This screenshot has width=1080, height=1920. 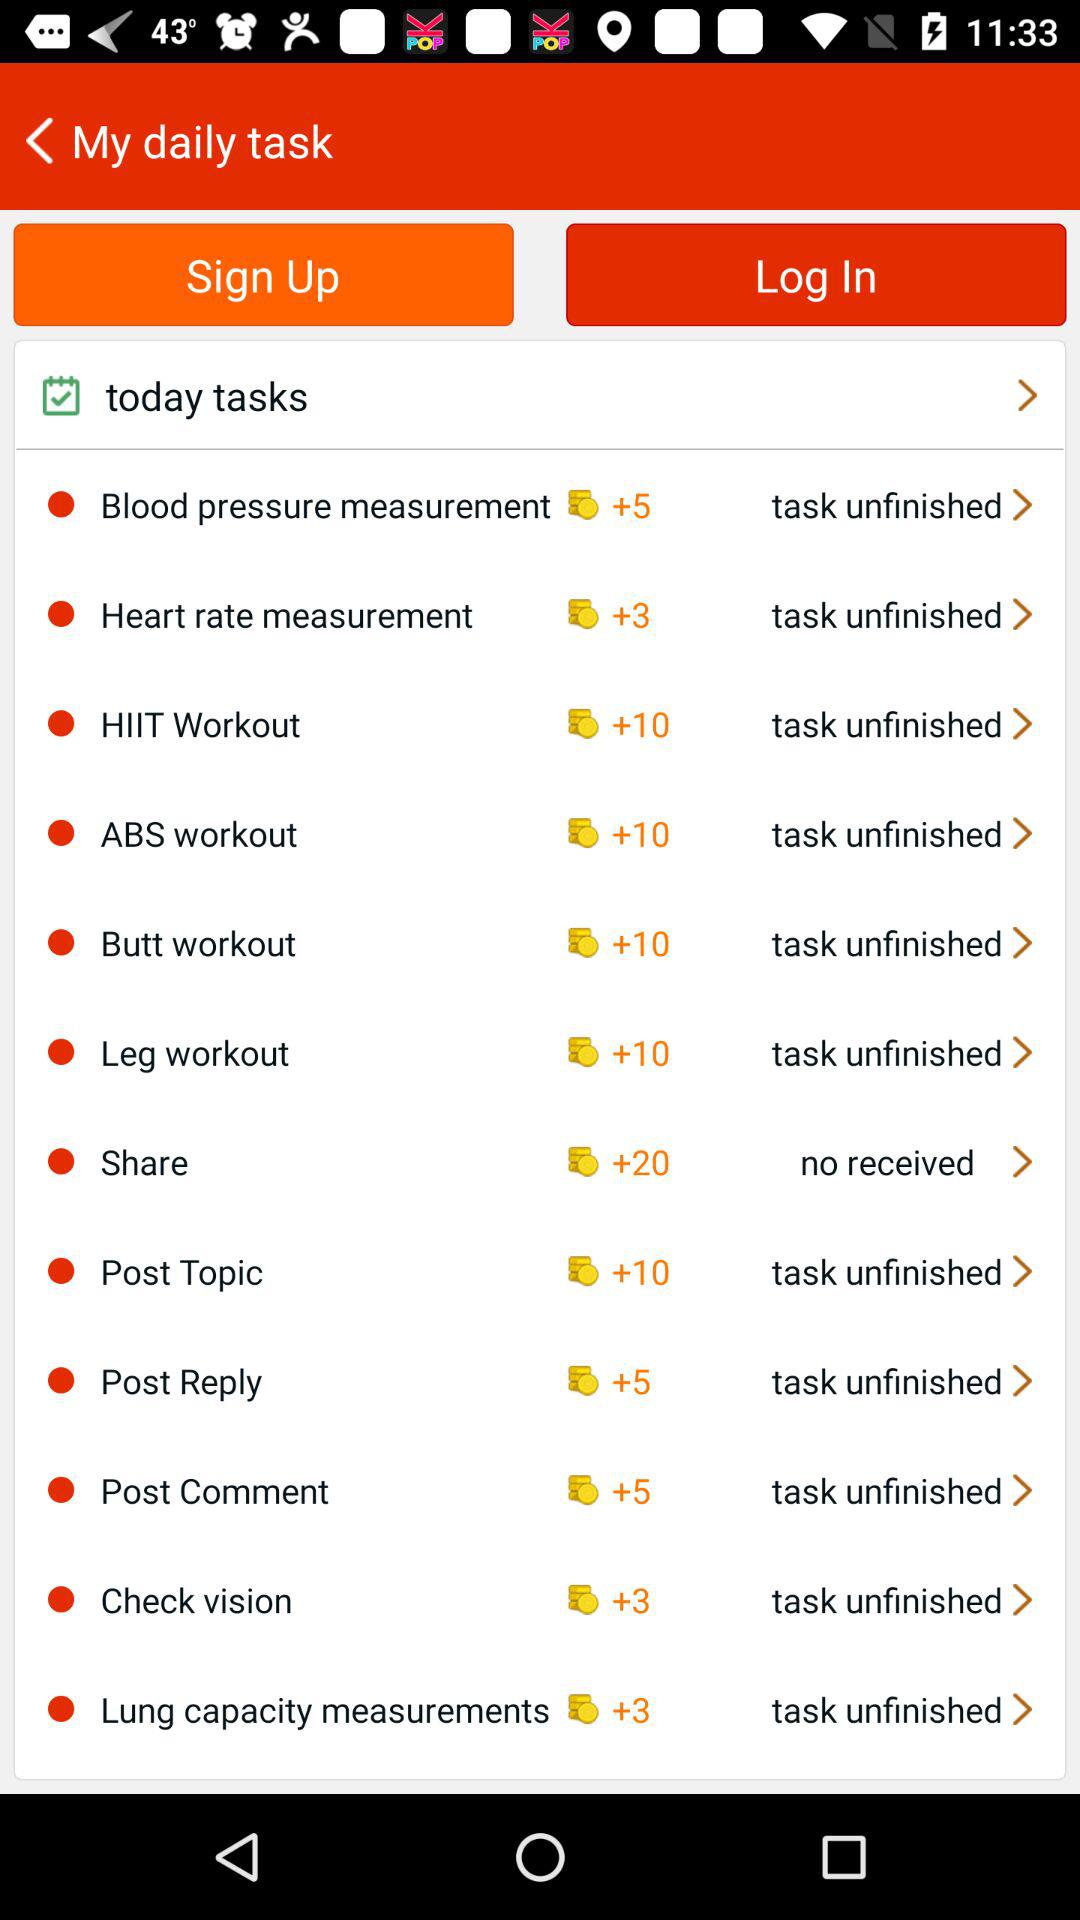 What do you see at coordinates (263, 274) in the screenshot?
I see `scroll to the sign up item` at bounding box center [263, 274].